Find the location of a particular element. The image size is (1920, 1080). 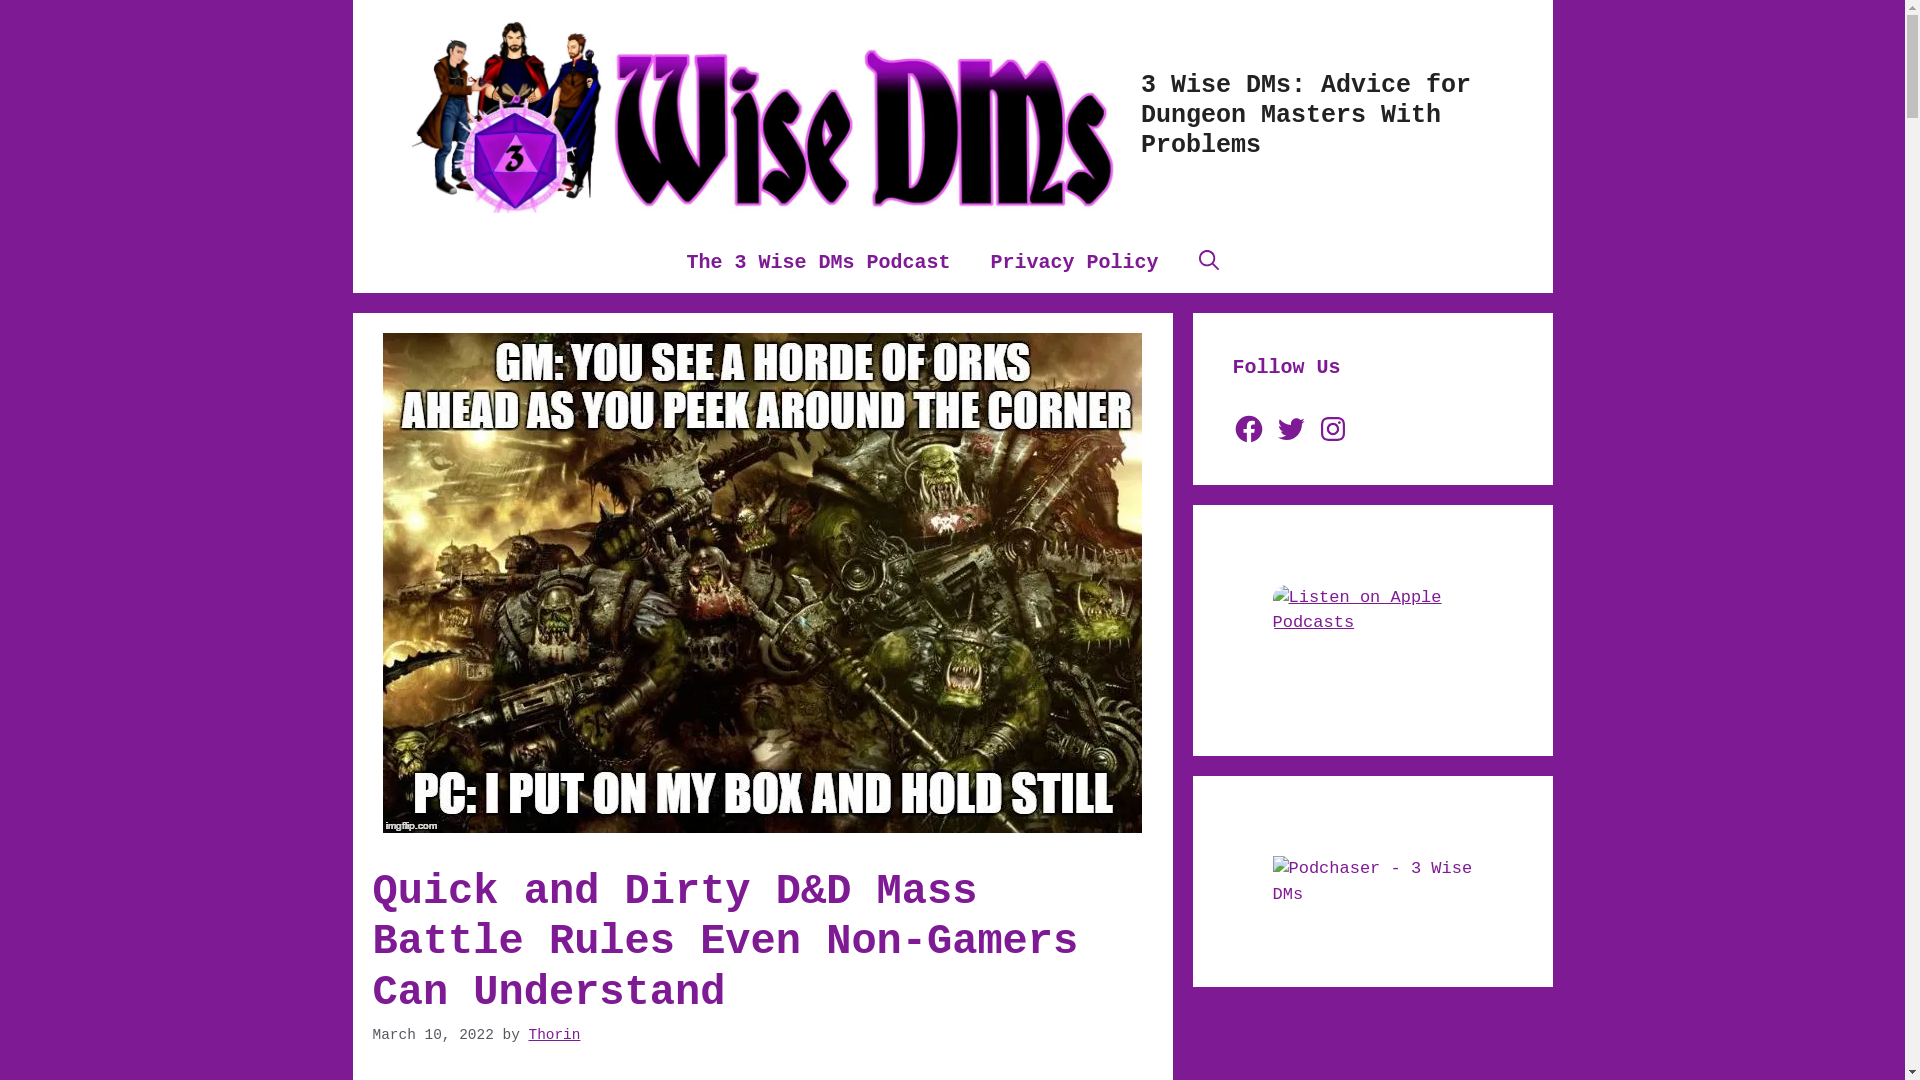

Instagram is located at coordinates (1333, 429).